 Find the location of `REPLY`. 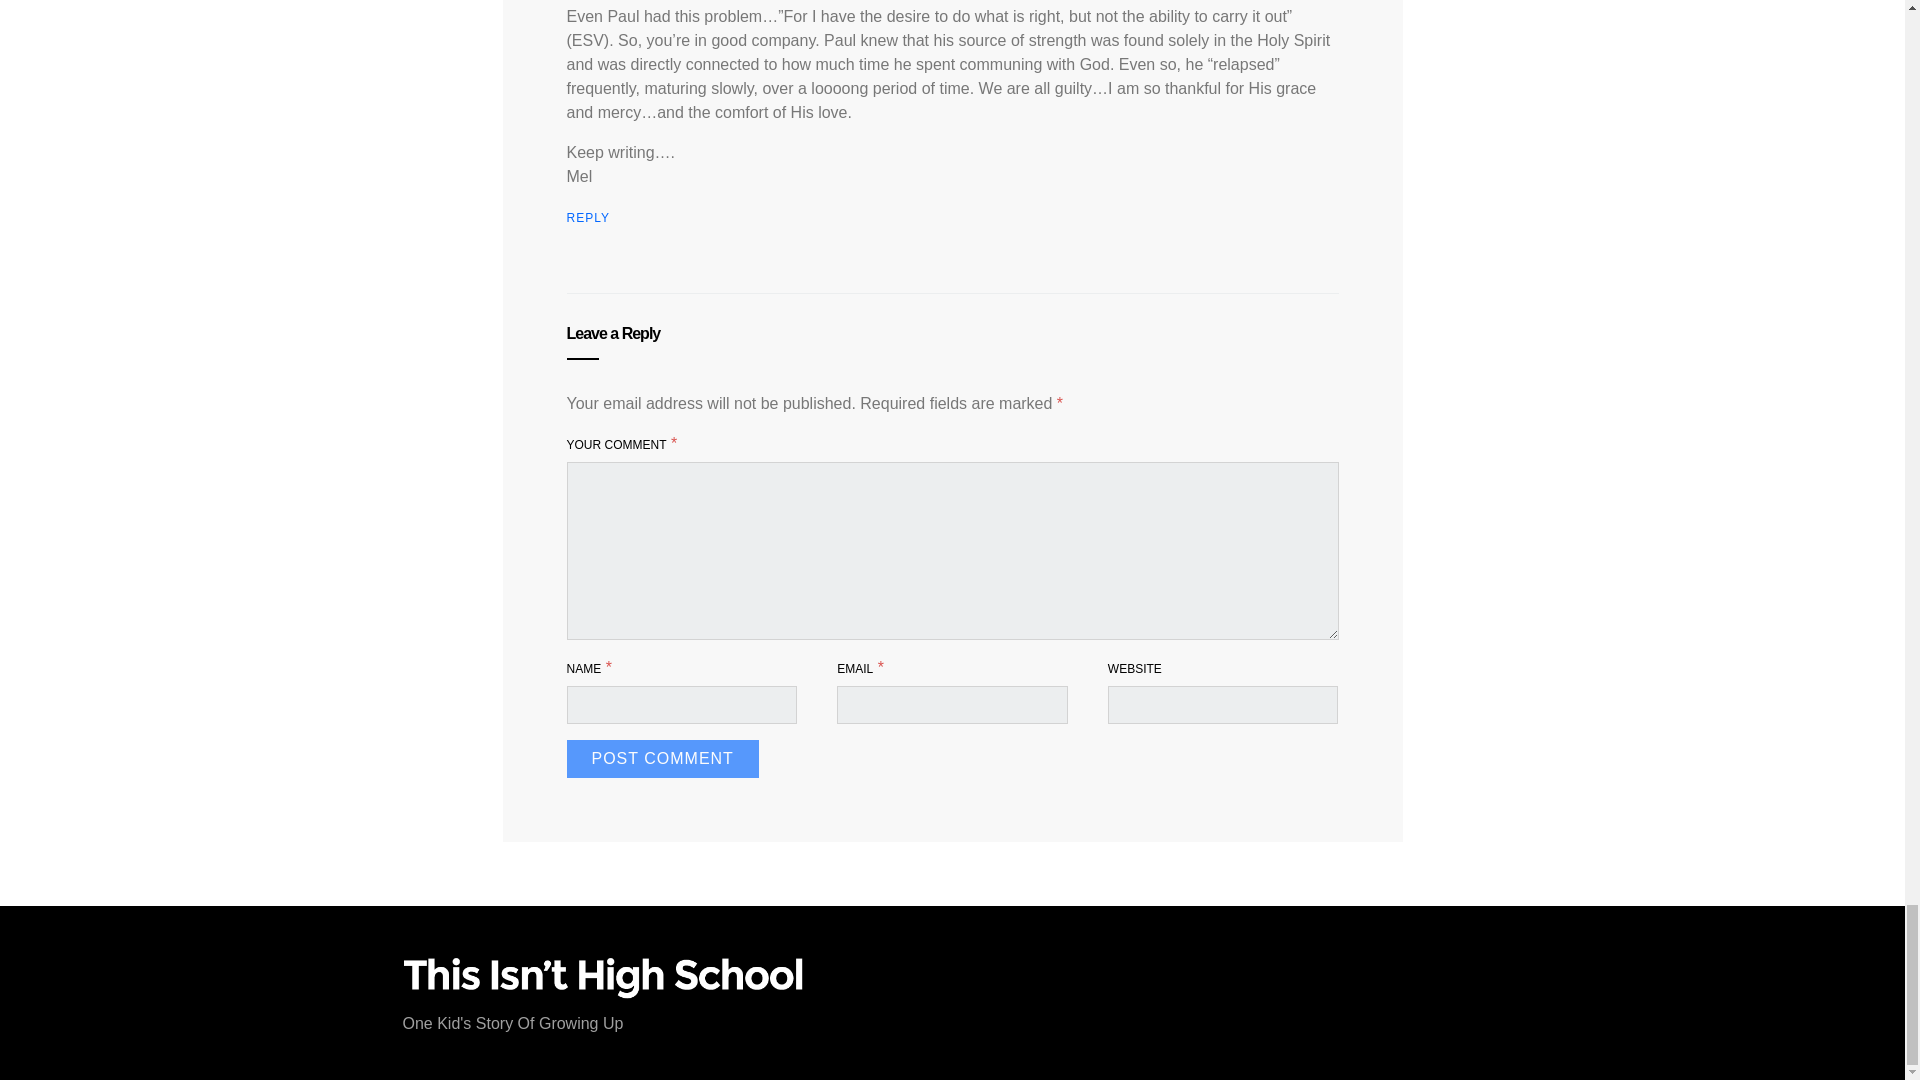

REPLY is located at coordinates (587, 217).